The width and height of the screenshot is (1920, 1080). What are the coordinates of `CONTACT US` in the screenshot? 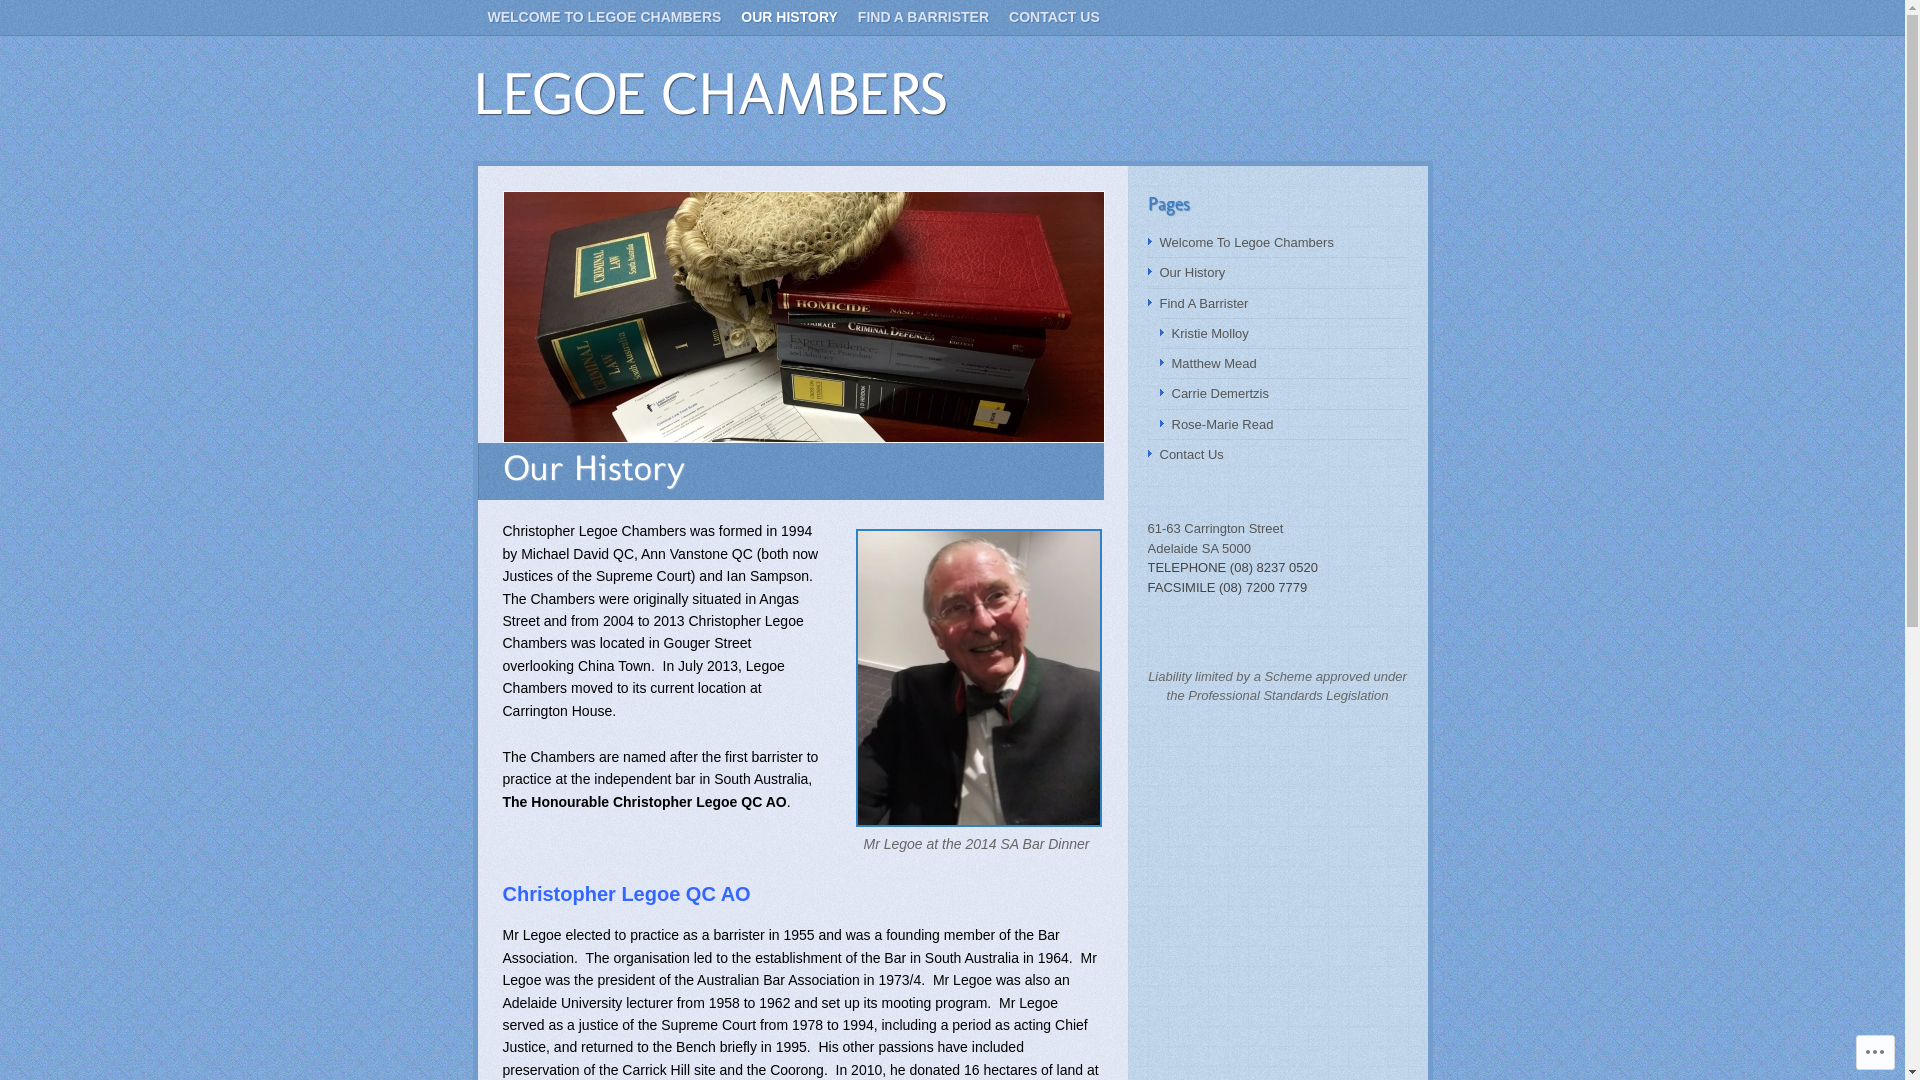 It's located at (1054, 18).